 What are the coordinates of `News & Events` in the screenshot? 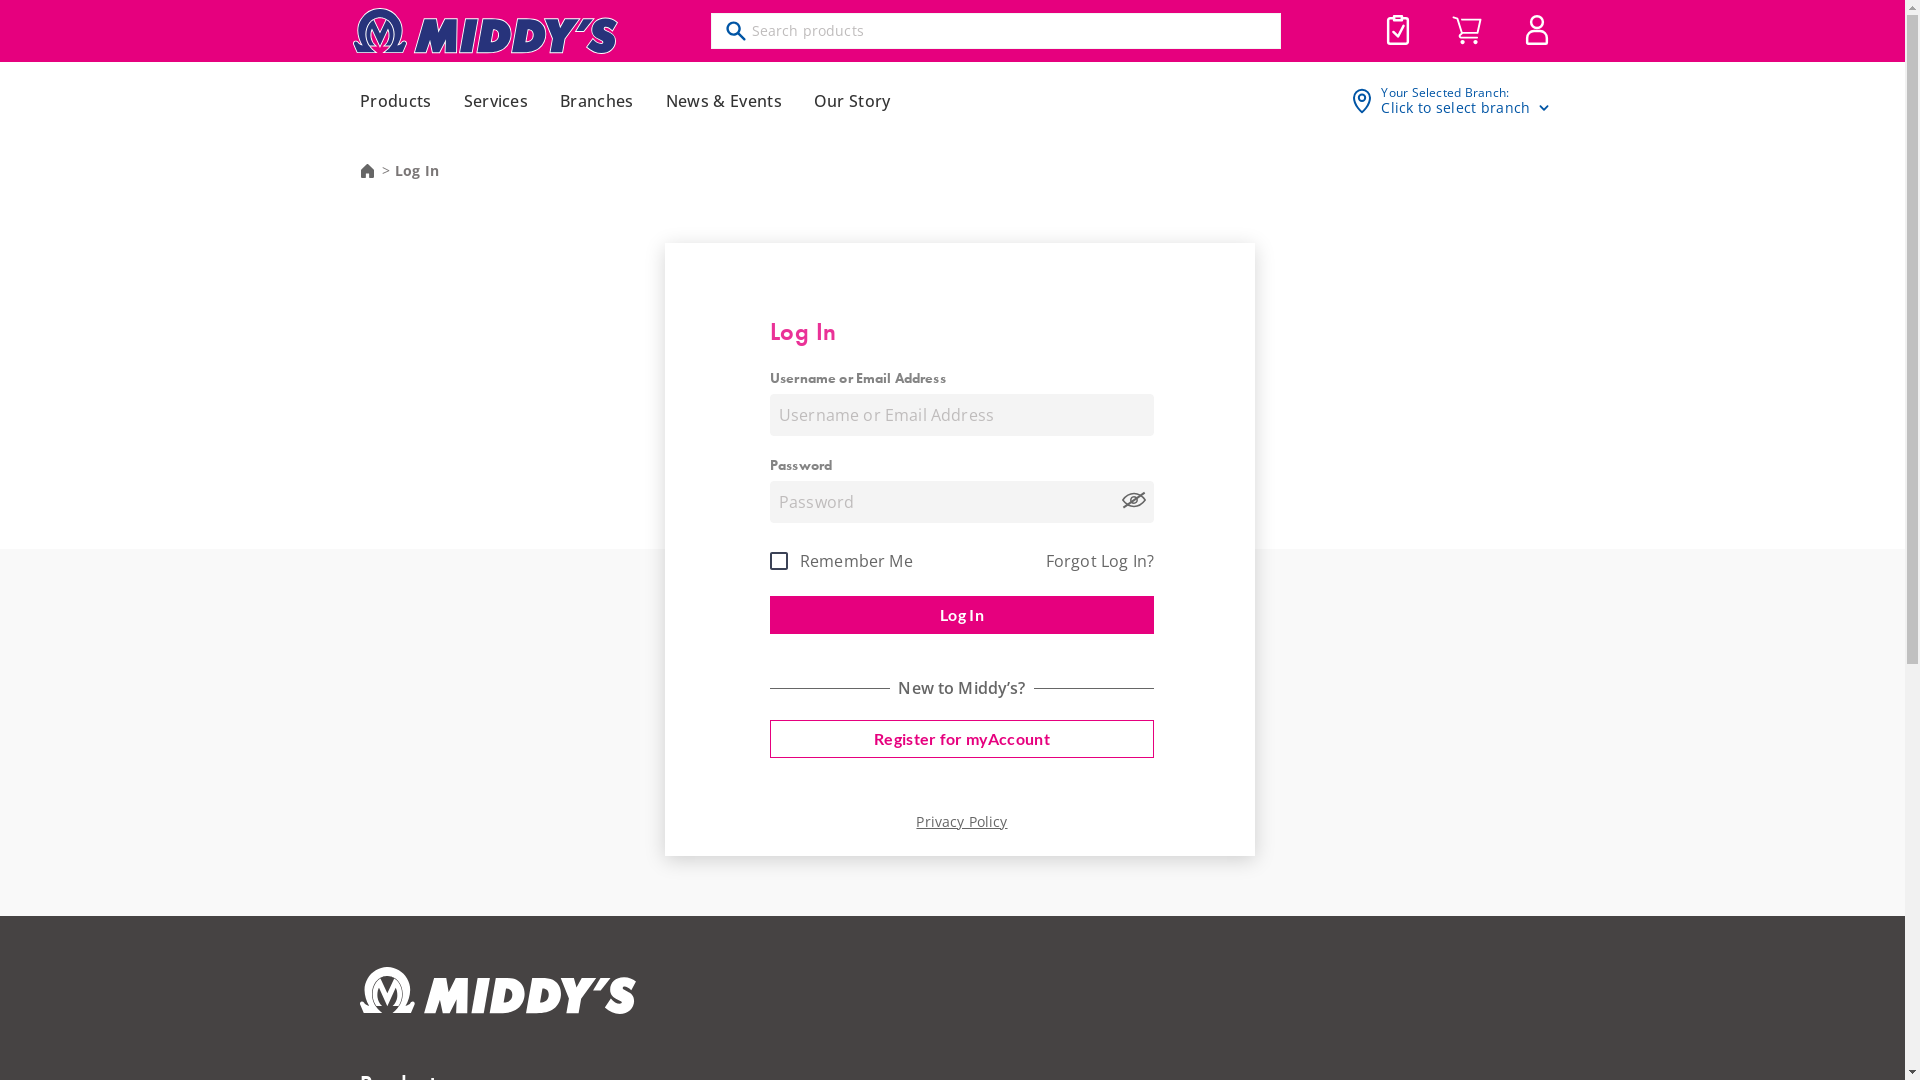 It's located at (724, 101).